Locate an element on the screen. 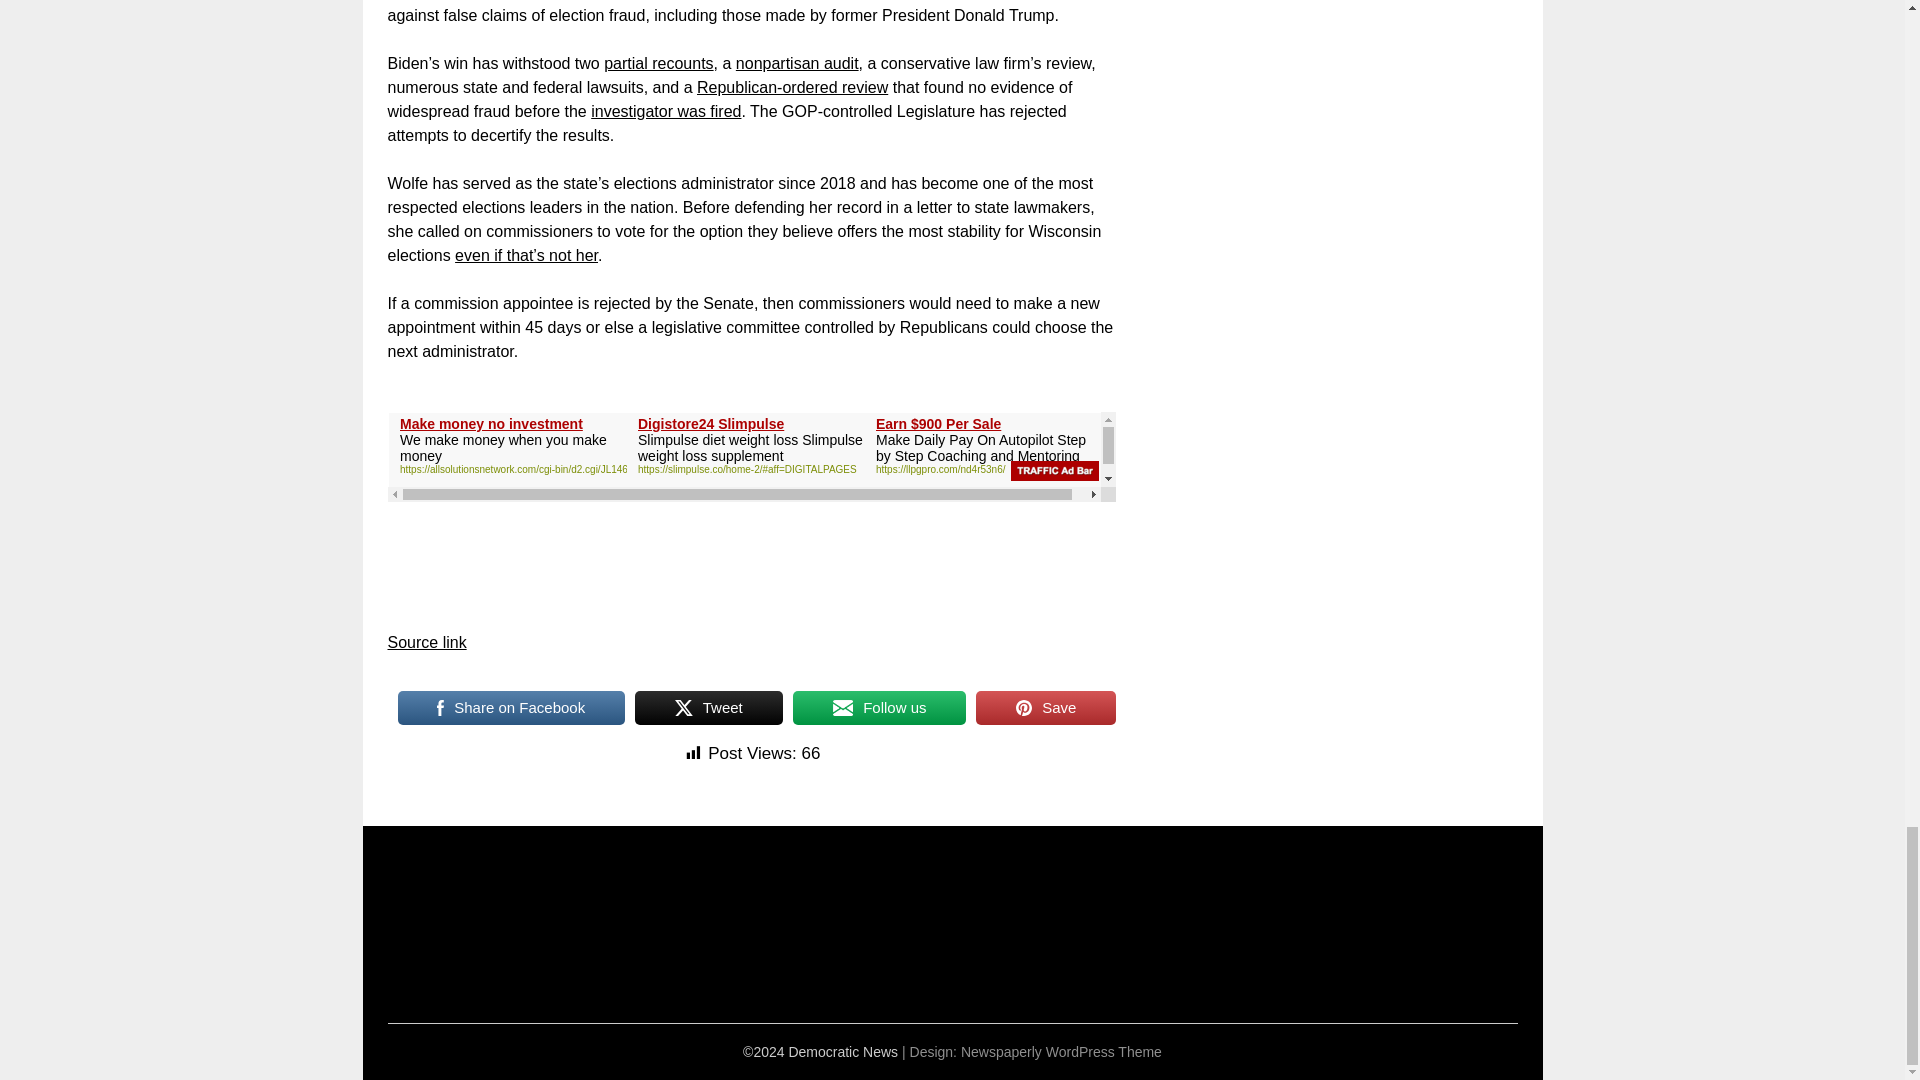 This screenshot has height=1080, width=1920. Follow us is located at coordinates (880, 708).